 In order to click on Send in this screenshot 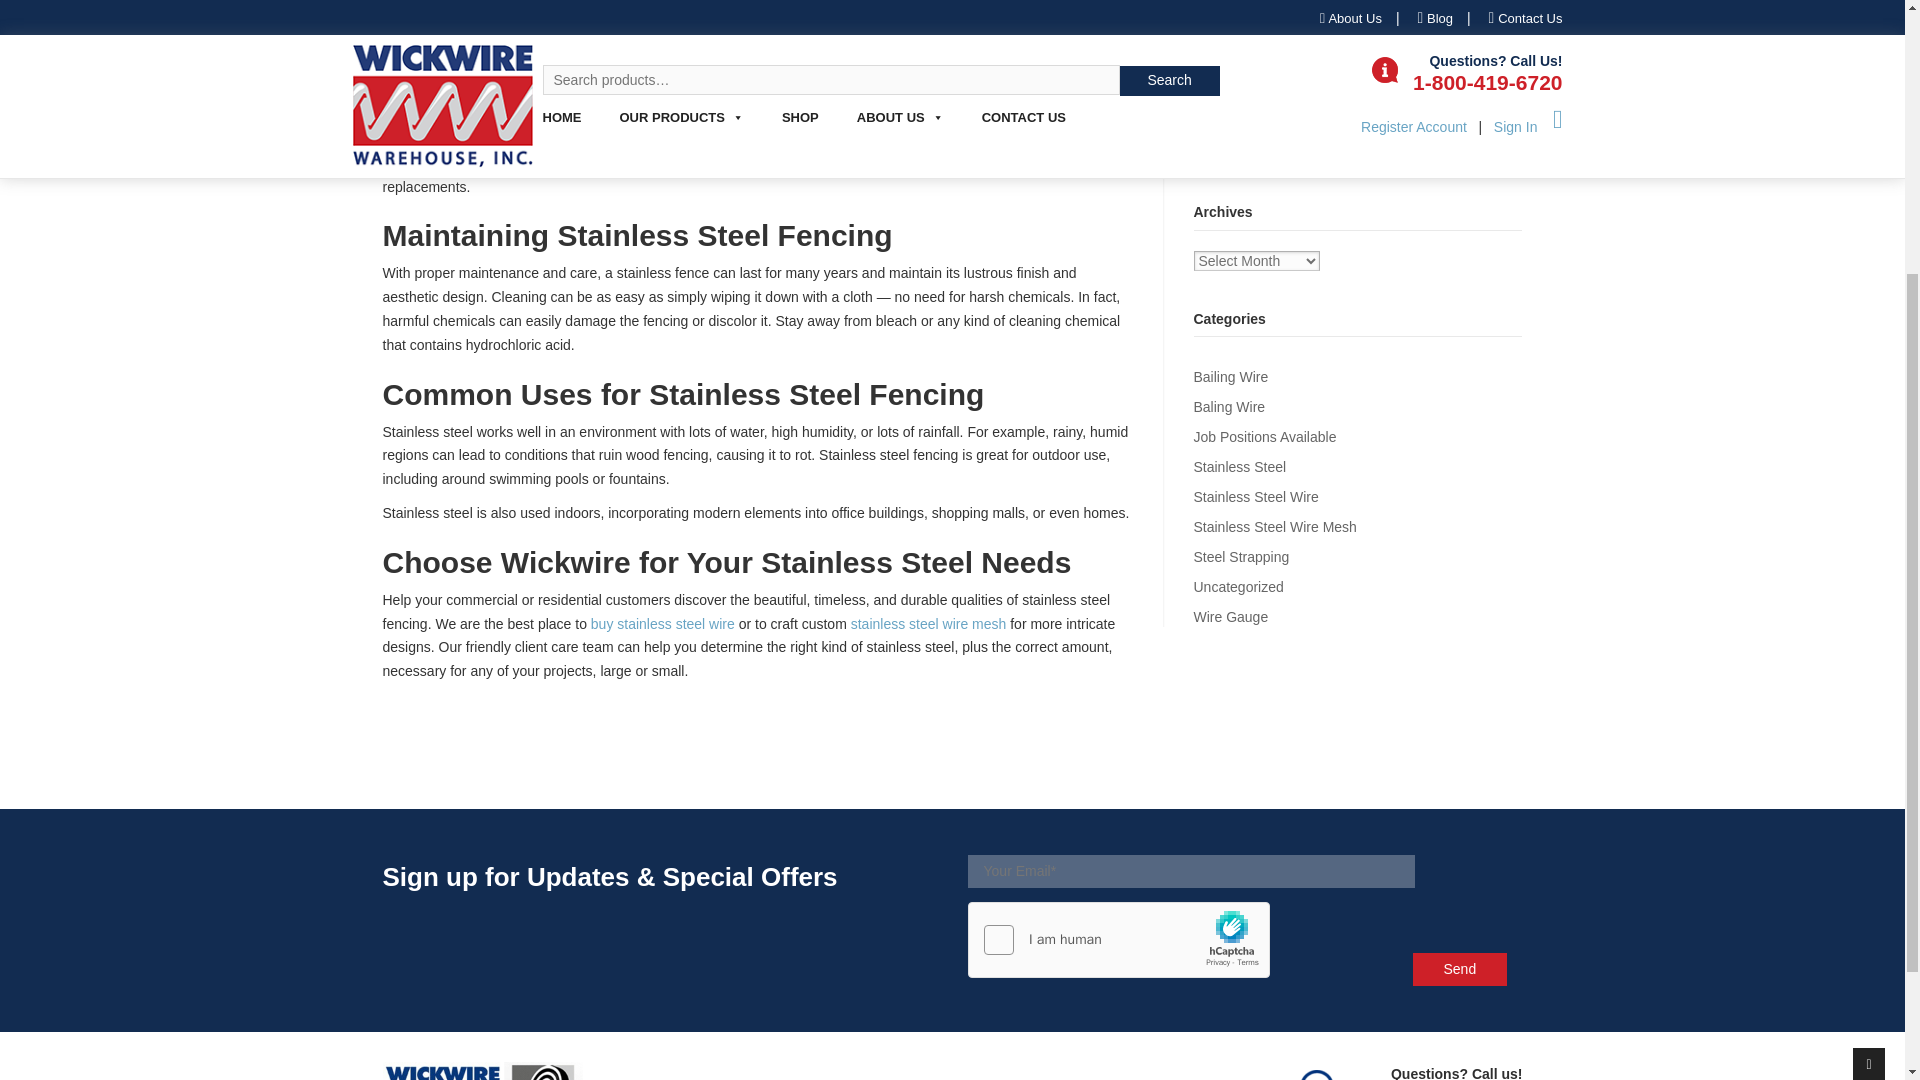, I will do `click(1459, 969)`.